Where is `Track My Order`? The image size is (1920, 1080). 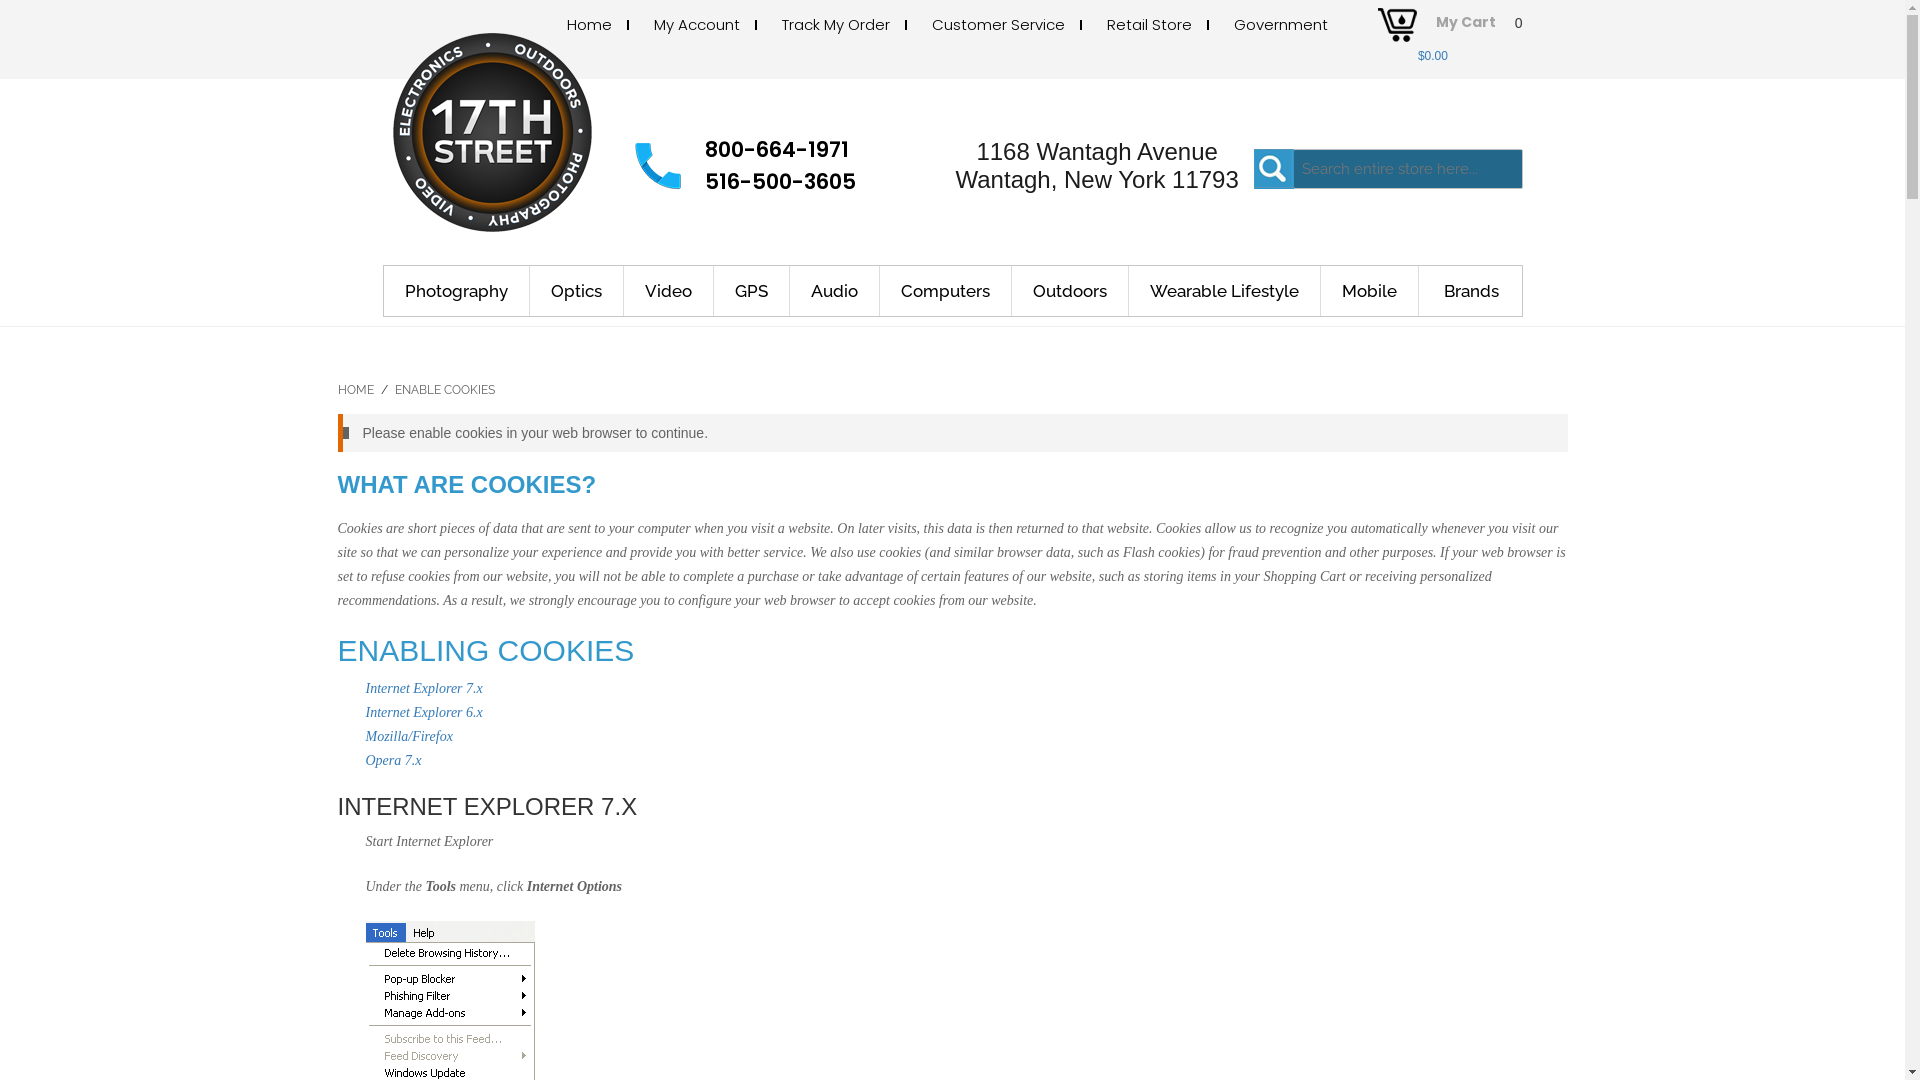
Track My Order is located at coordinates (836, 24).